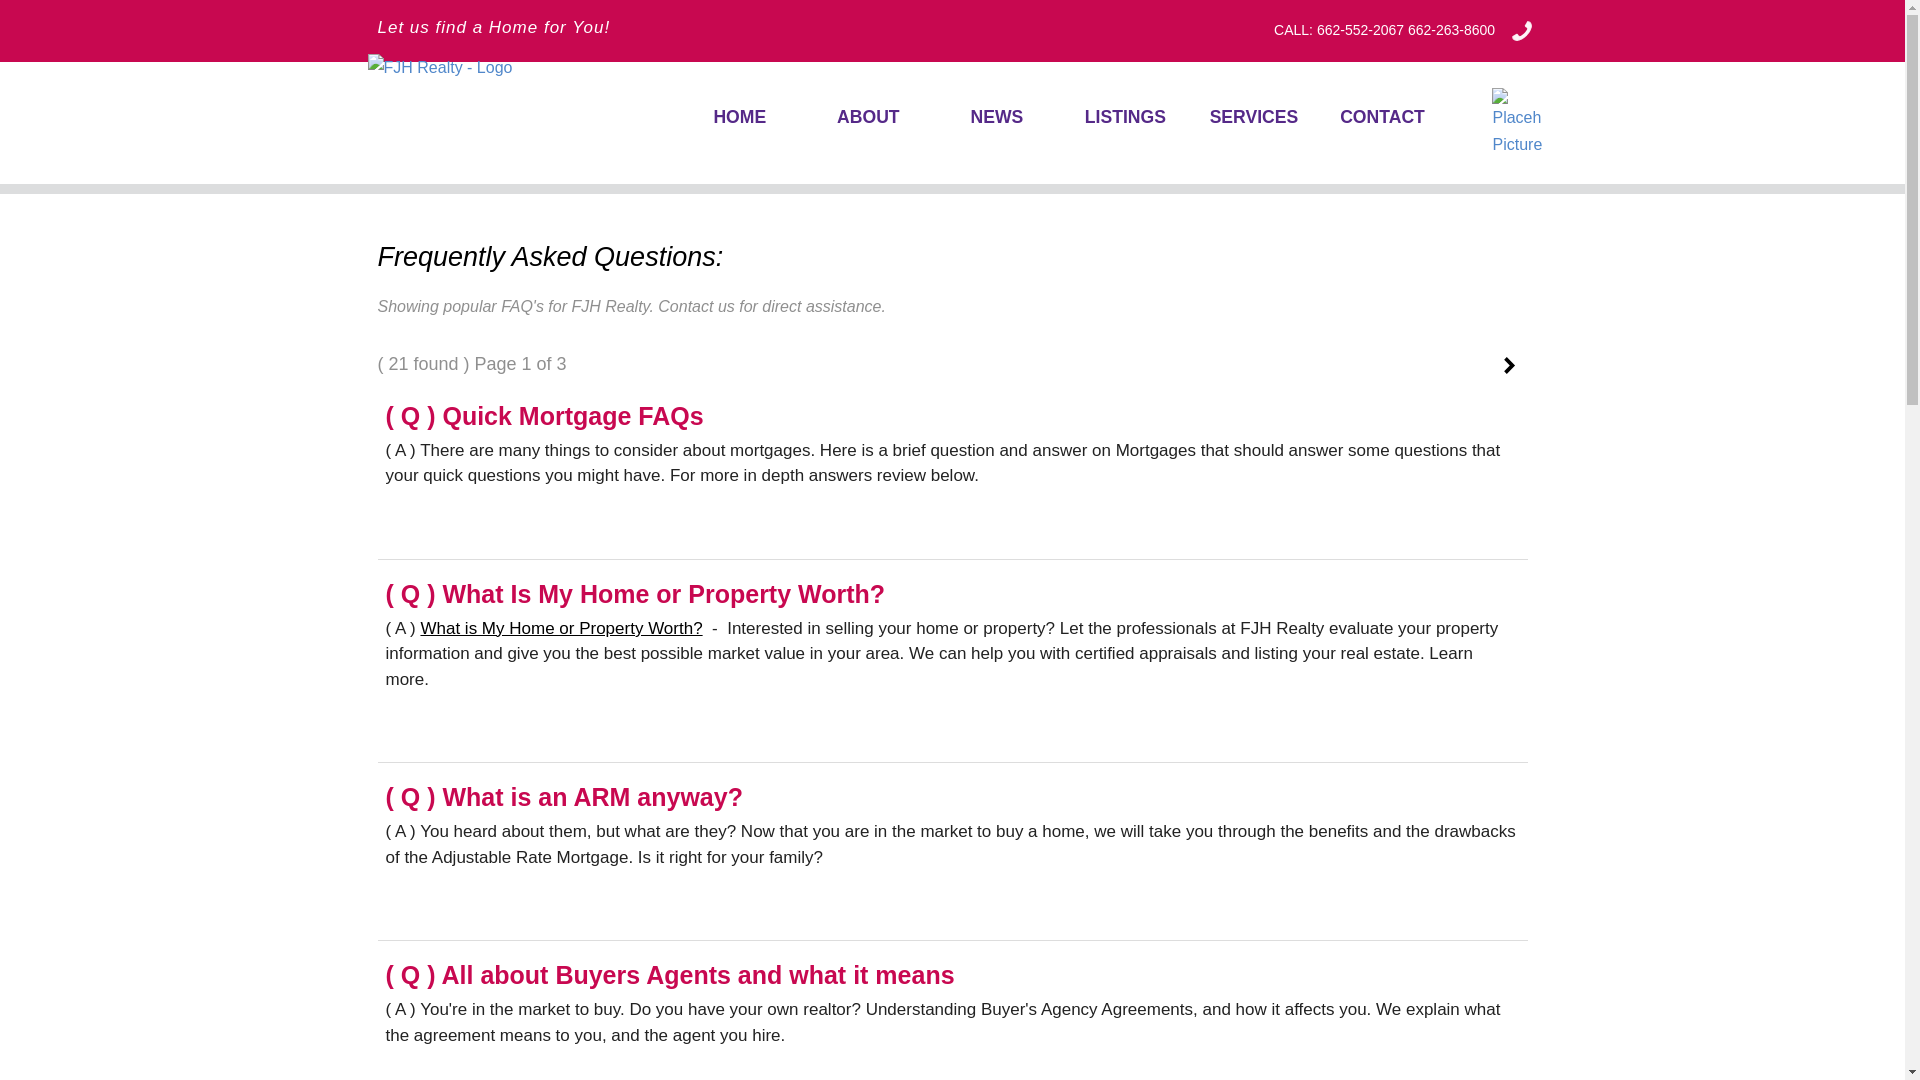 This screenshot has height=1080, width=1920. I want to click on CONTACT, so click(1382, 116).